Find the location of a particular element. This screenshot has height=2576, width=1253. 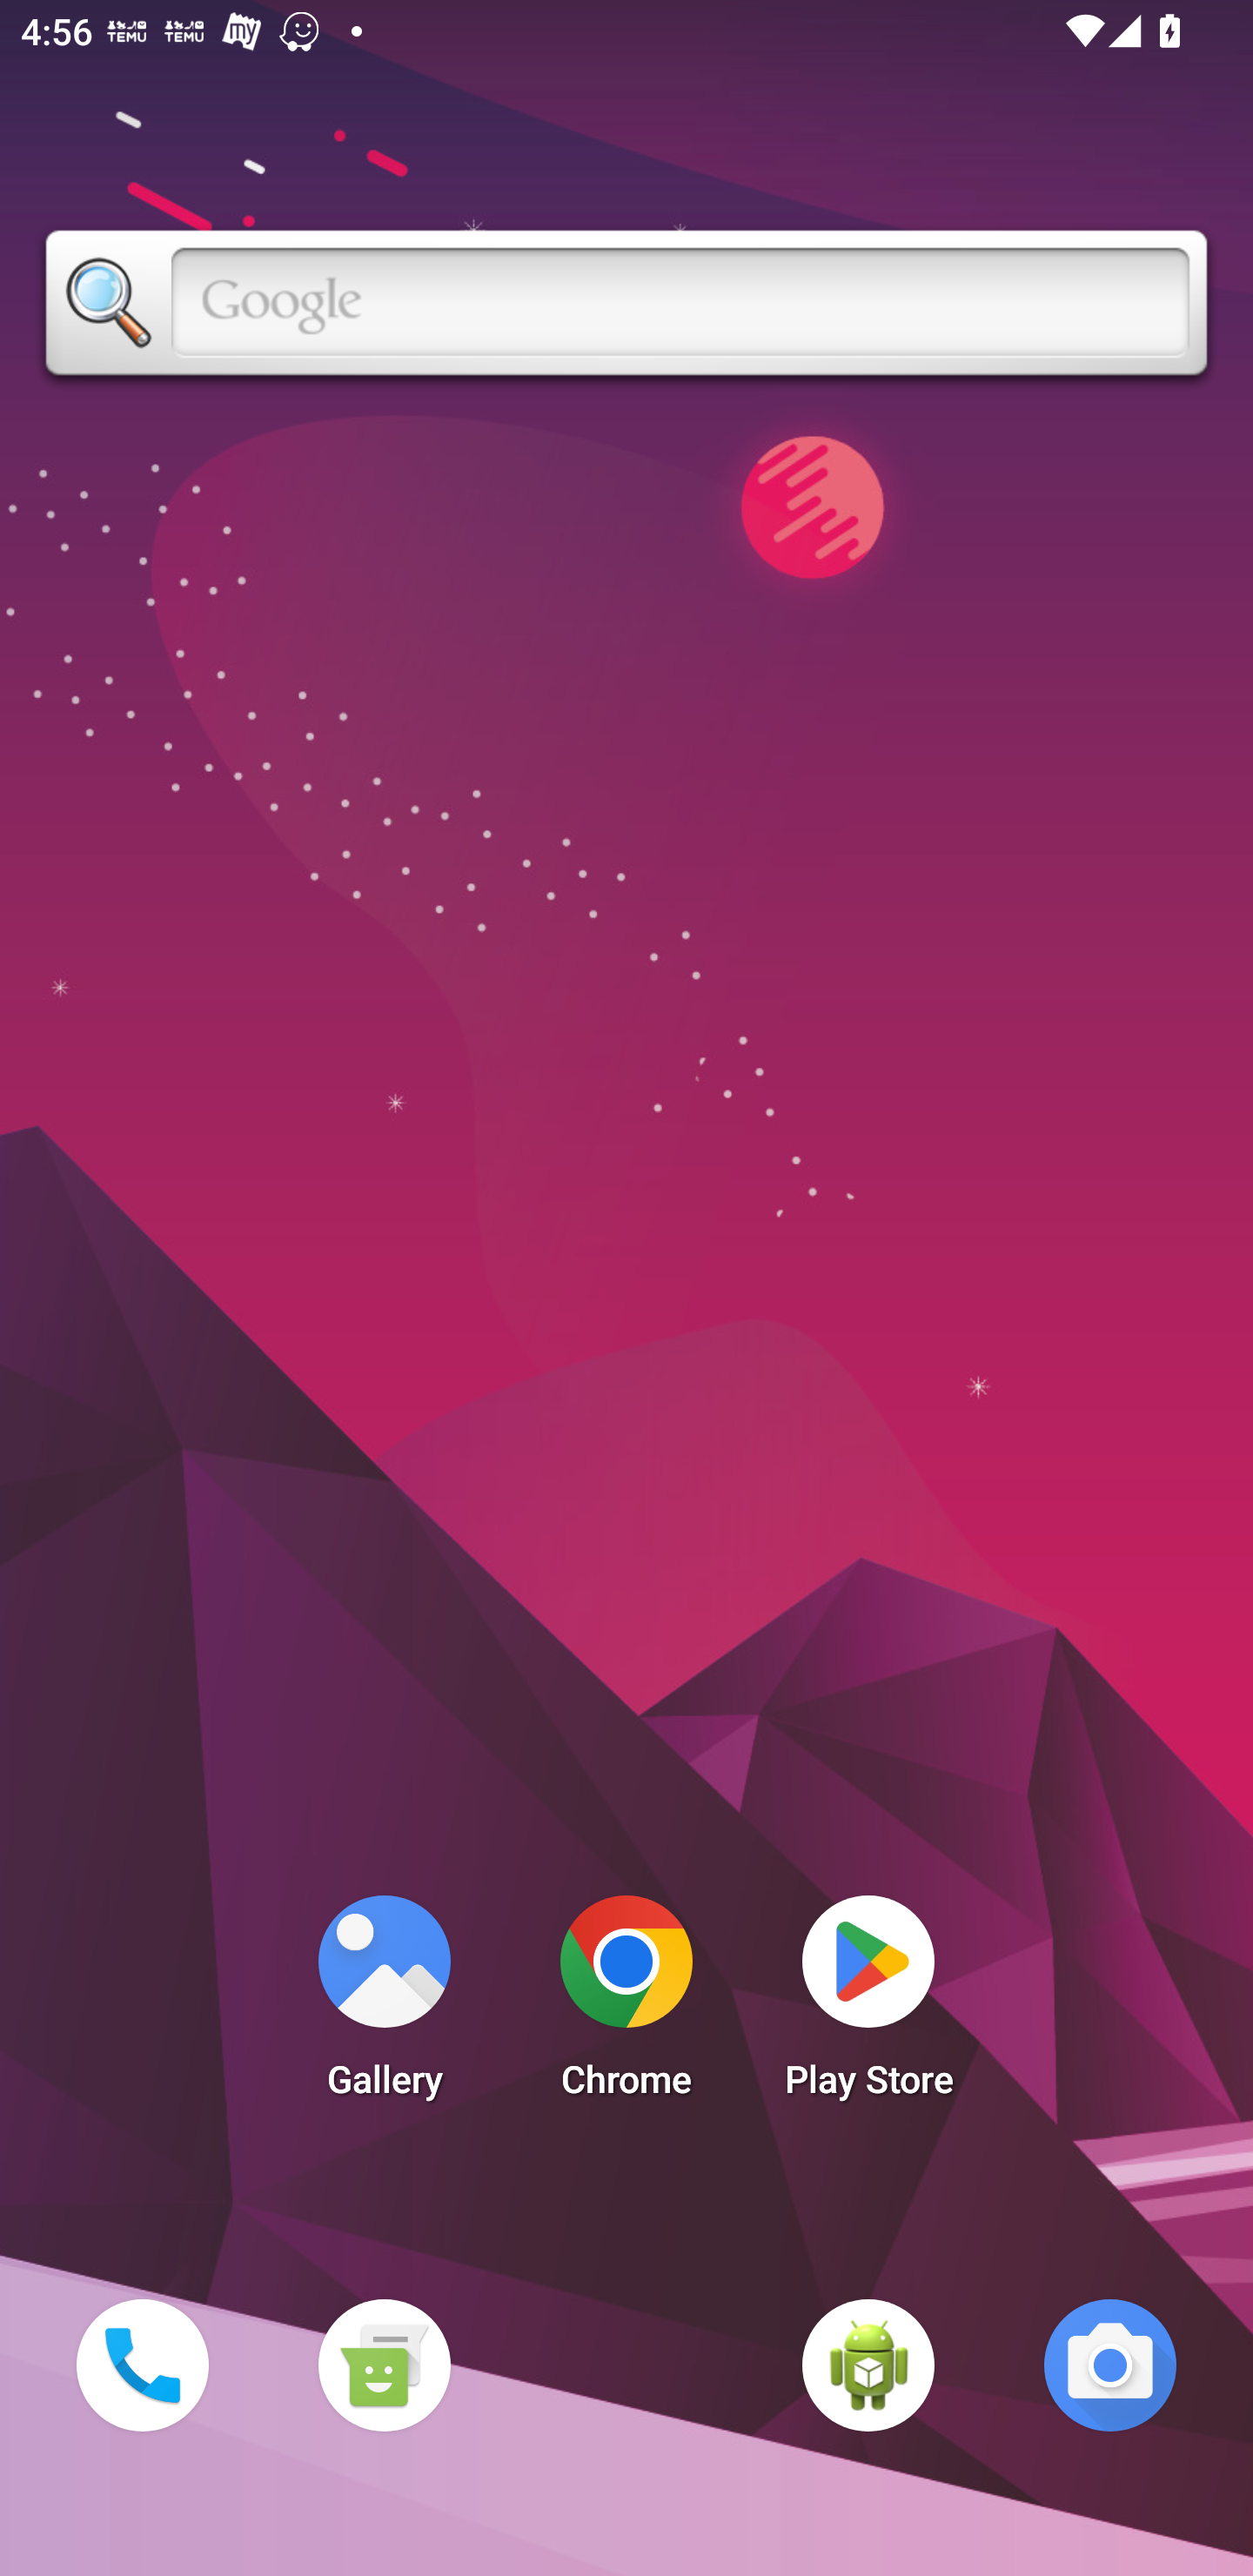

Camera is located at coordinates (1110, 2365).